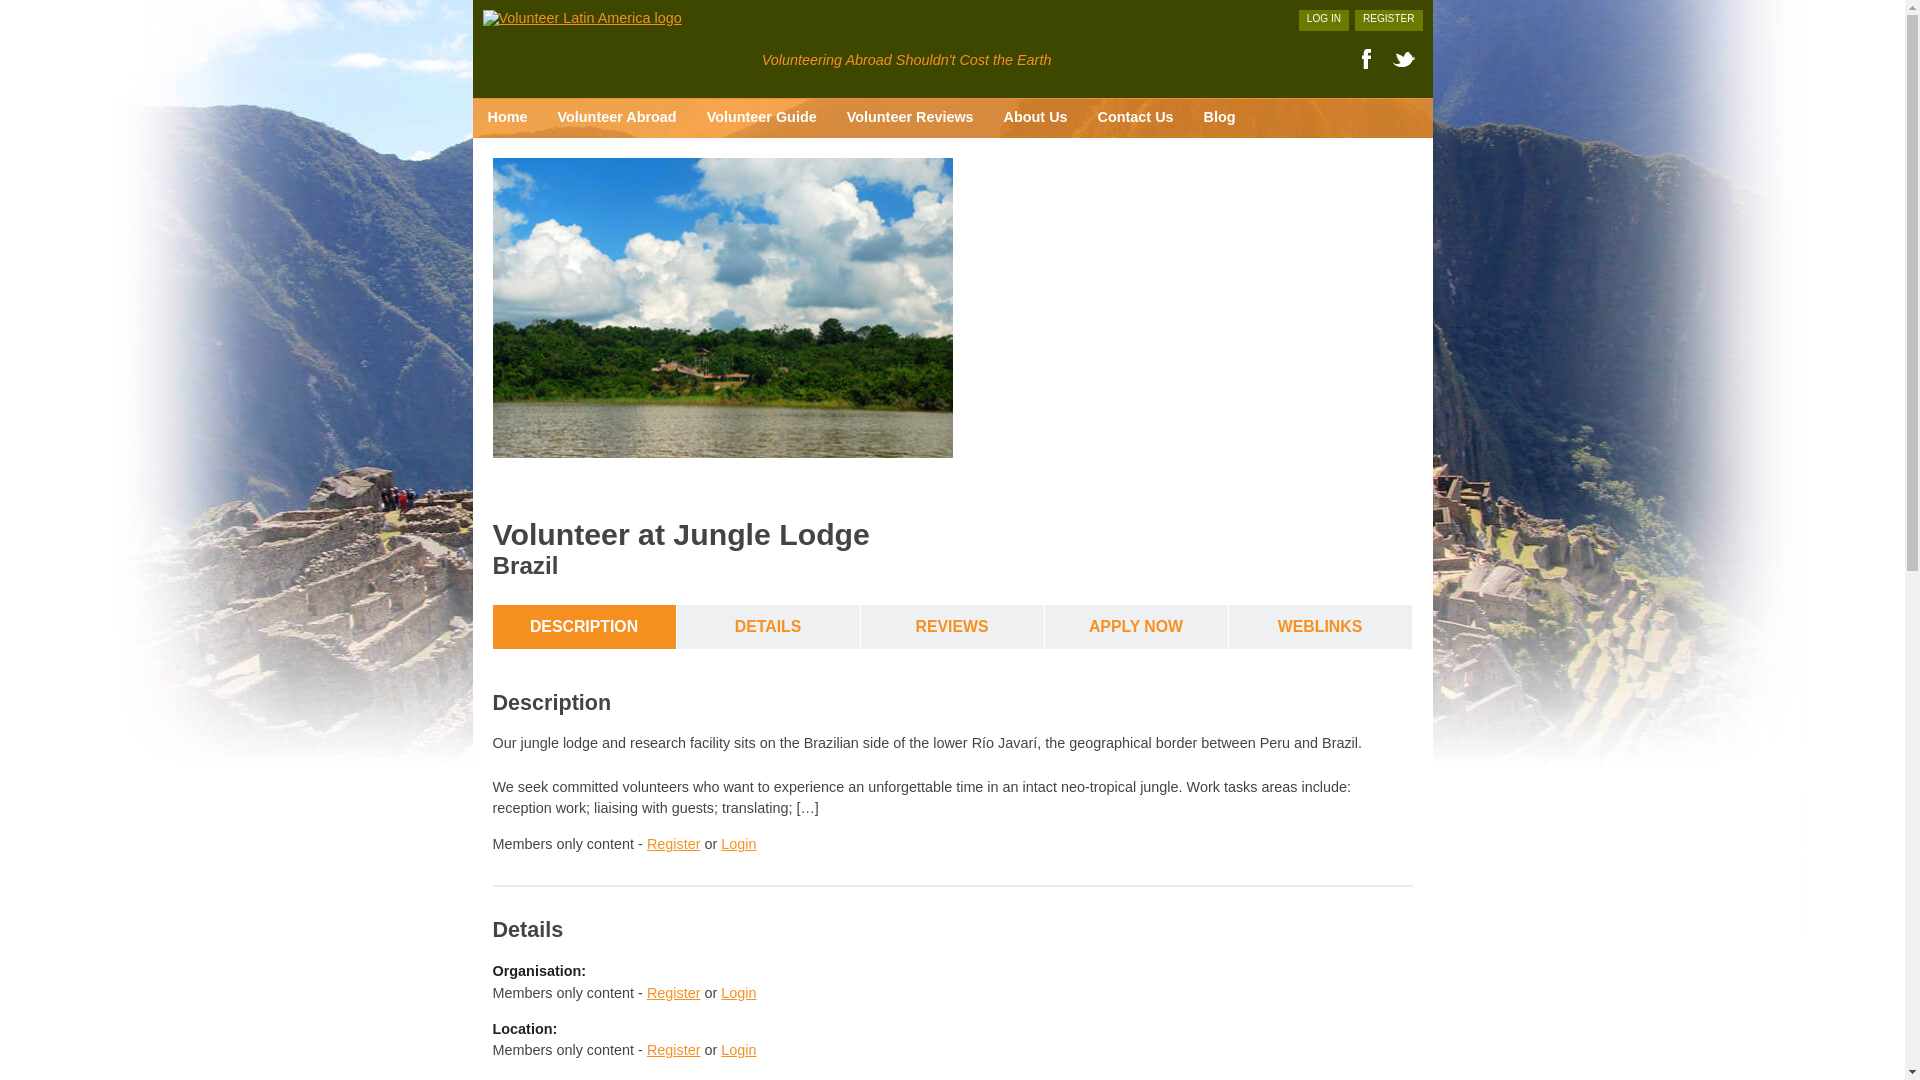  I want to click on Contact us, so click(1135, 117).